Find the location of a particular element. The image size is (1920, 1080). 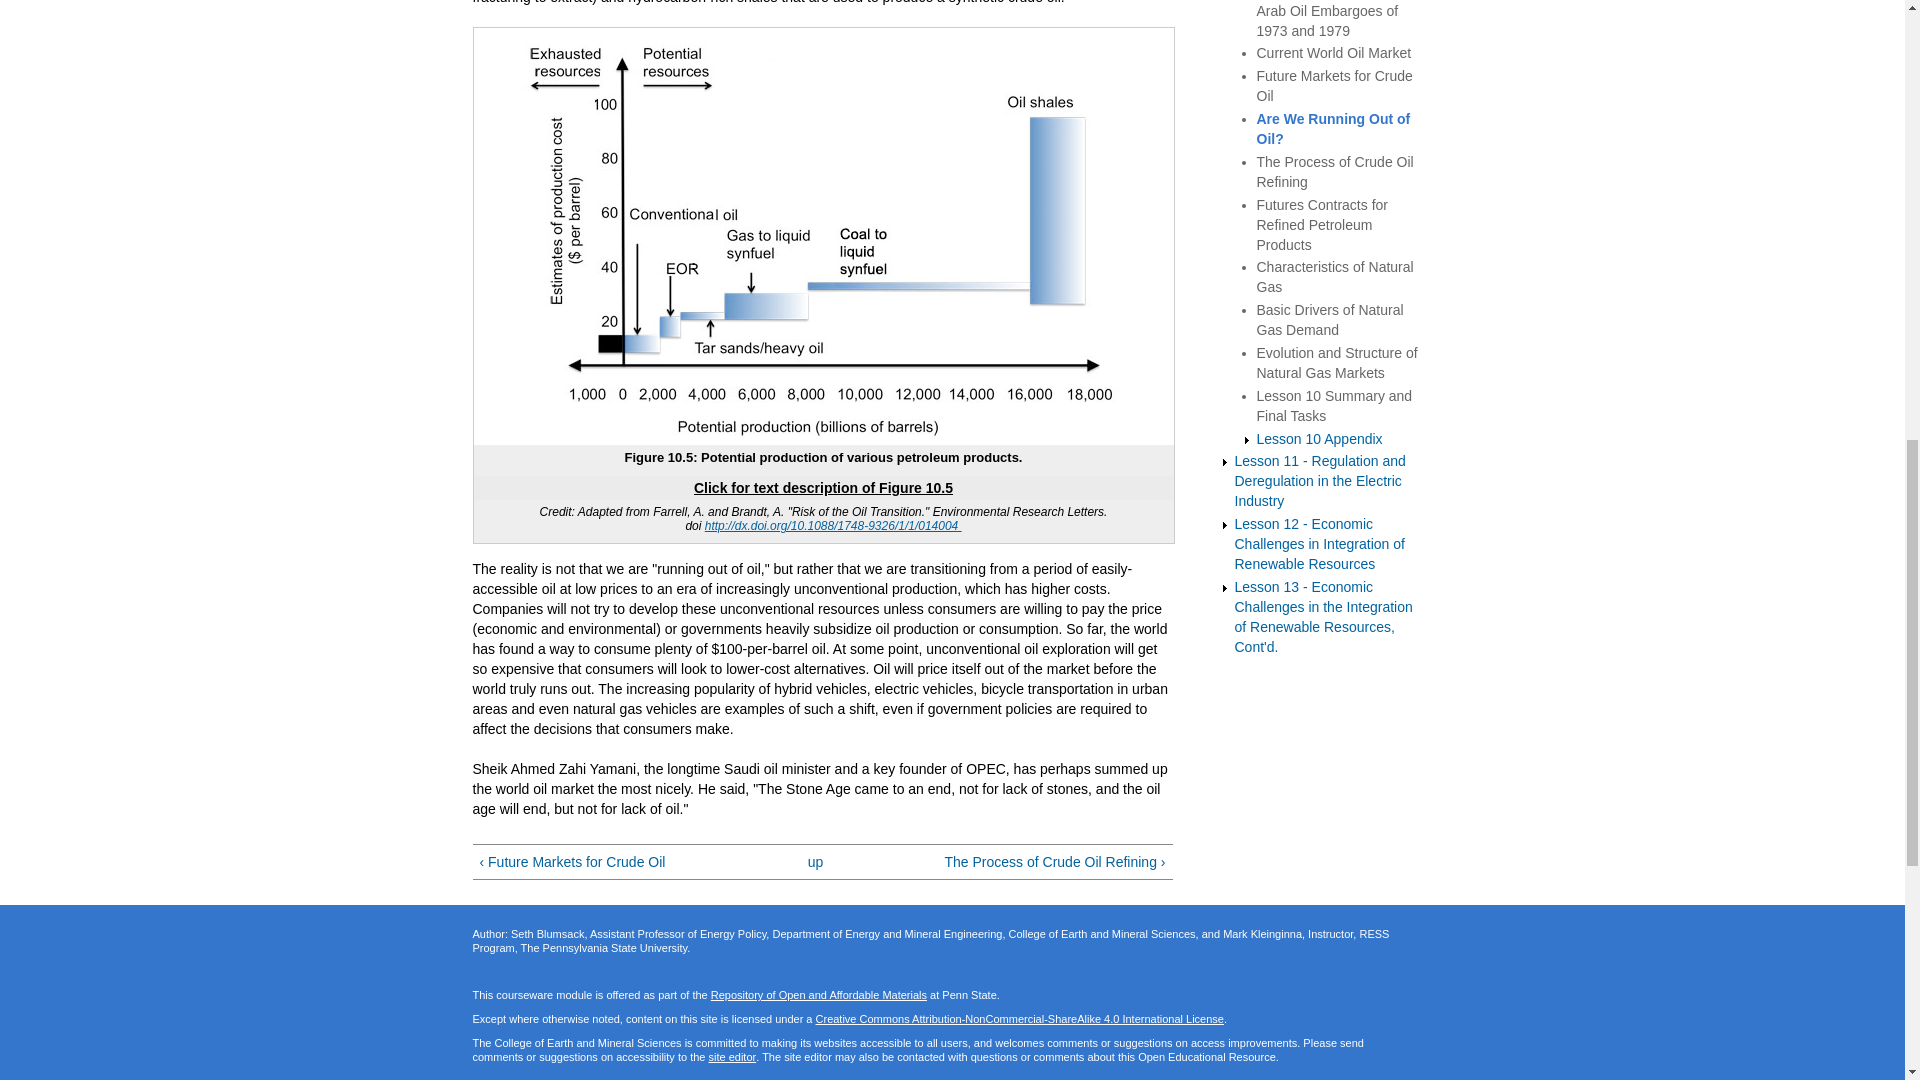

Go to previous page is located at coordinates (624, 862).